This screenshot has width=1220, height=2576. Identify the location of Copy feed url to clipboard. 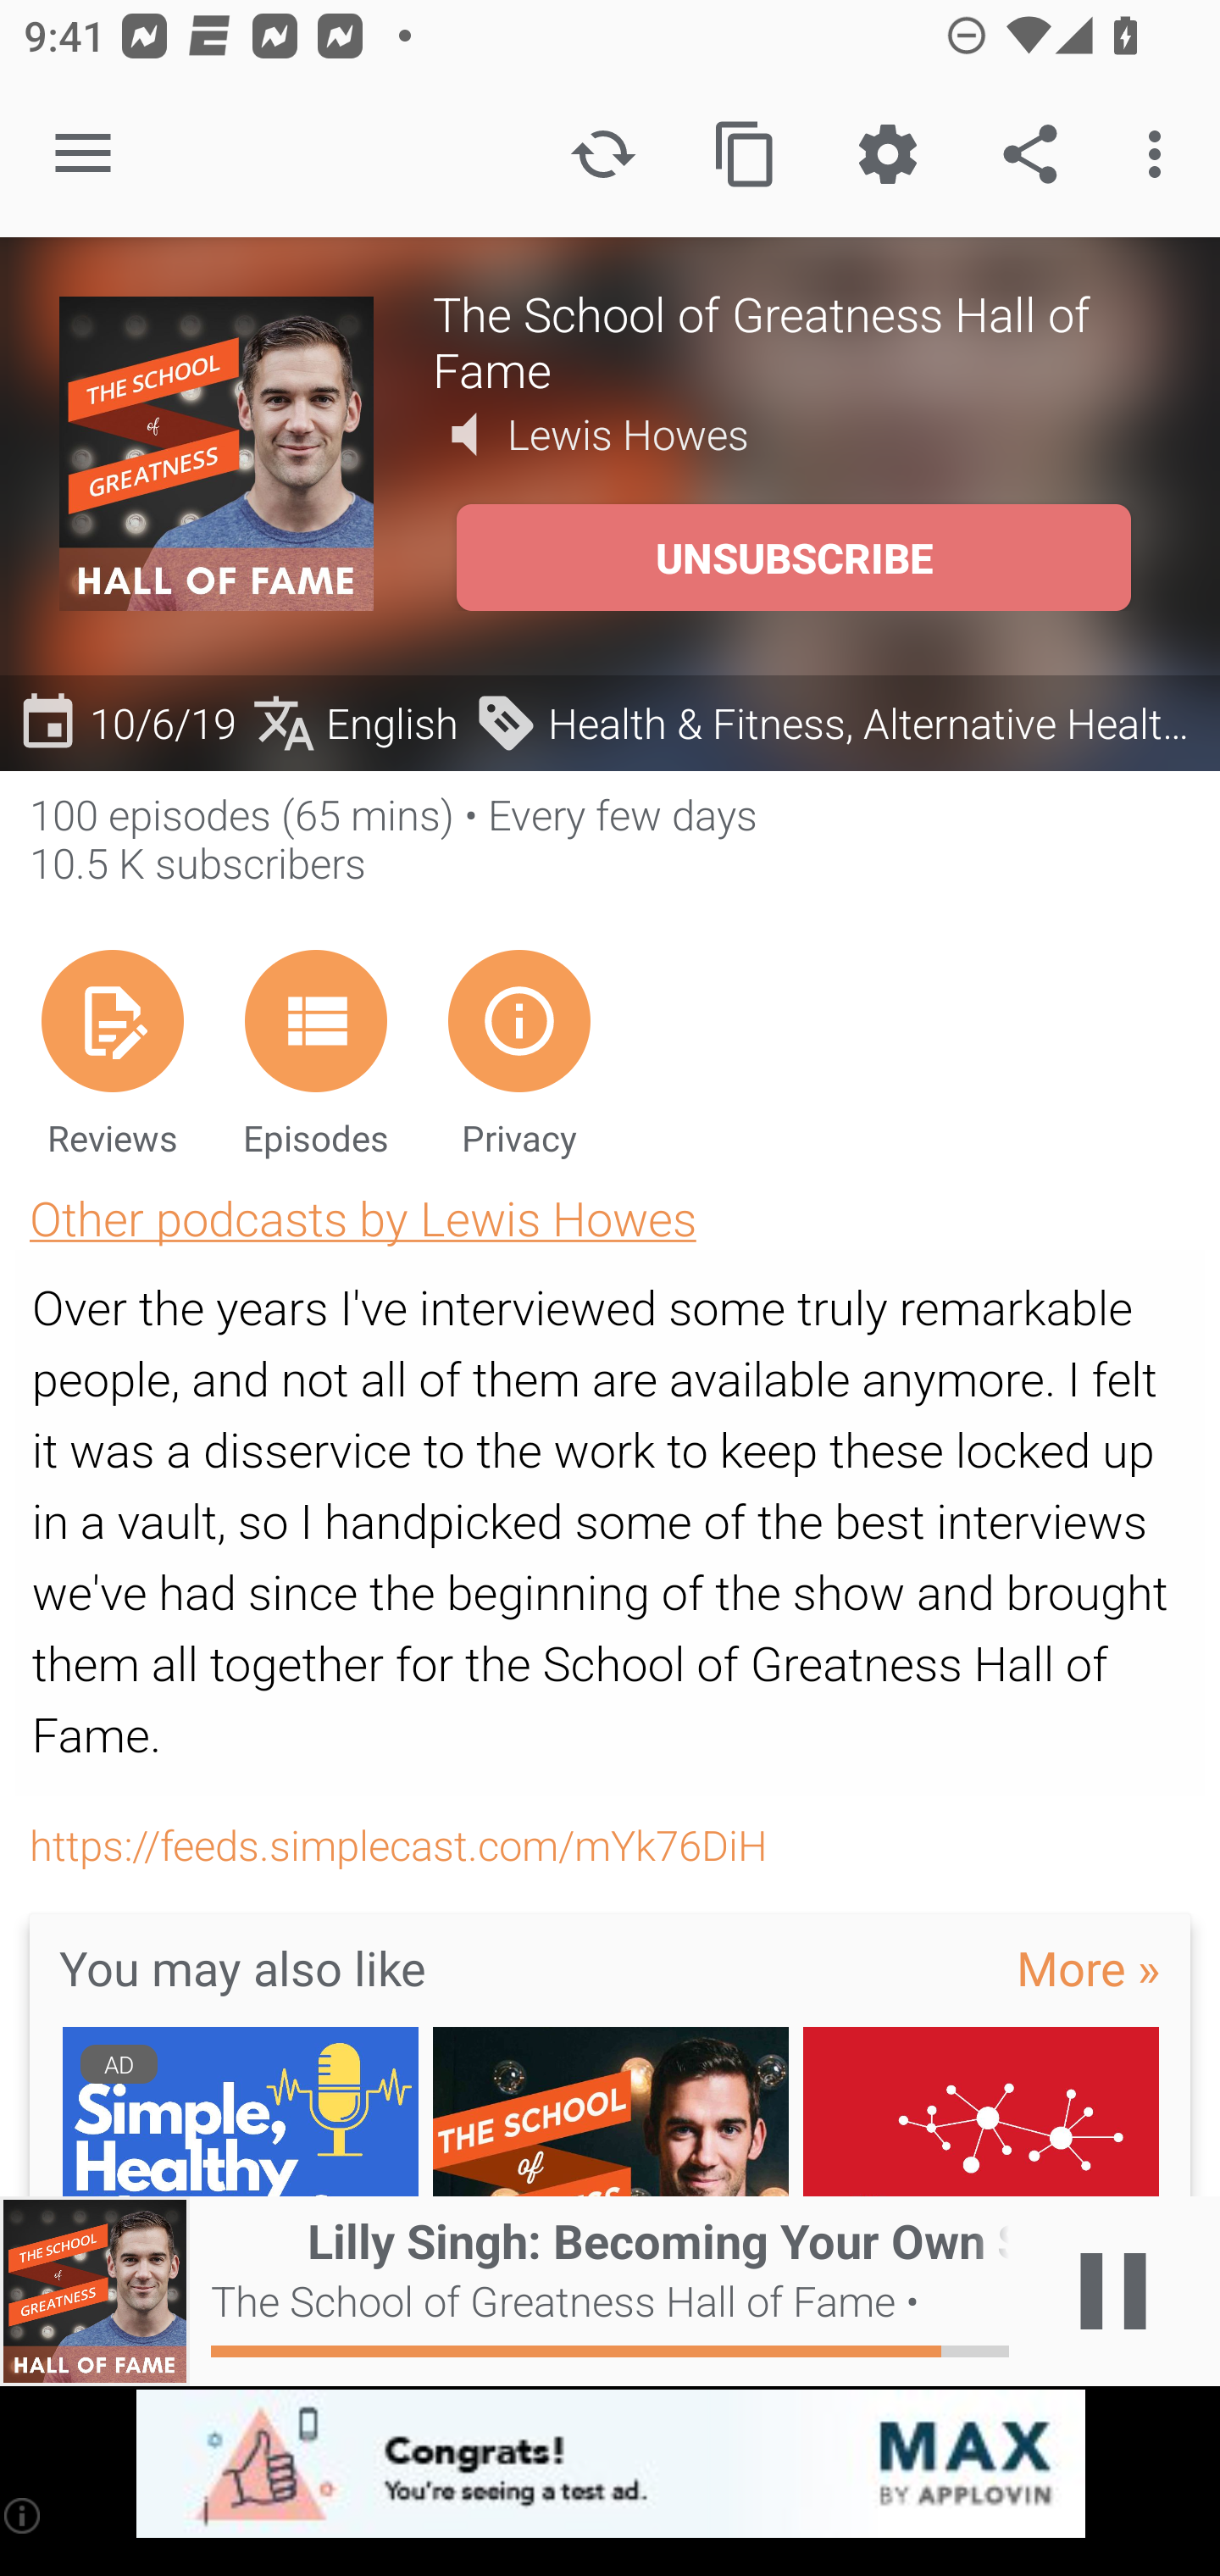
(746, 154).